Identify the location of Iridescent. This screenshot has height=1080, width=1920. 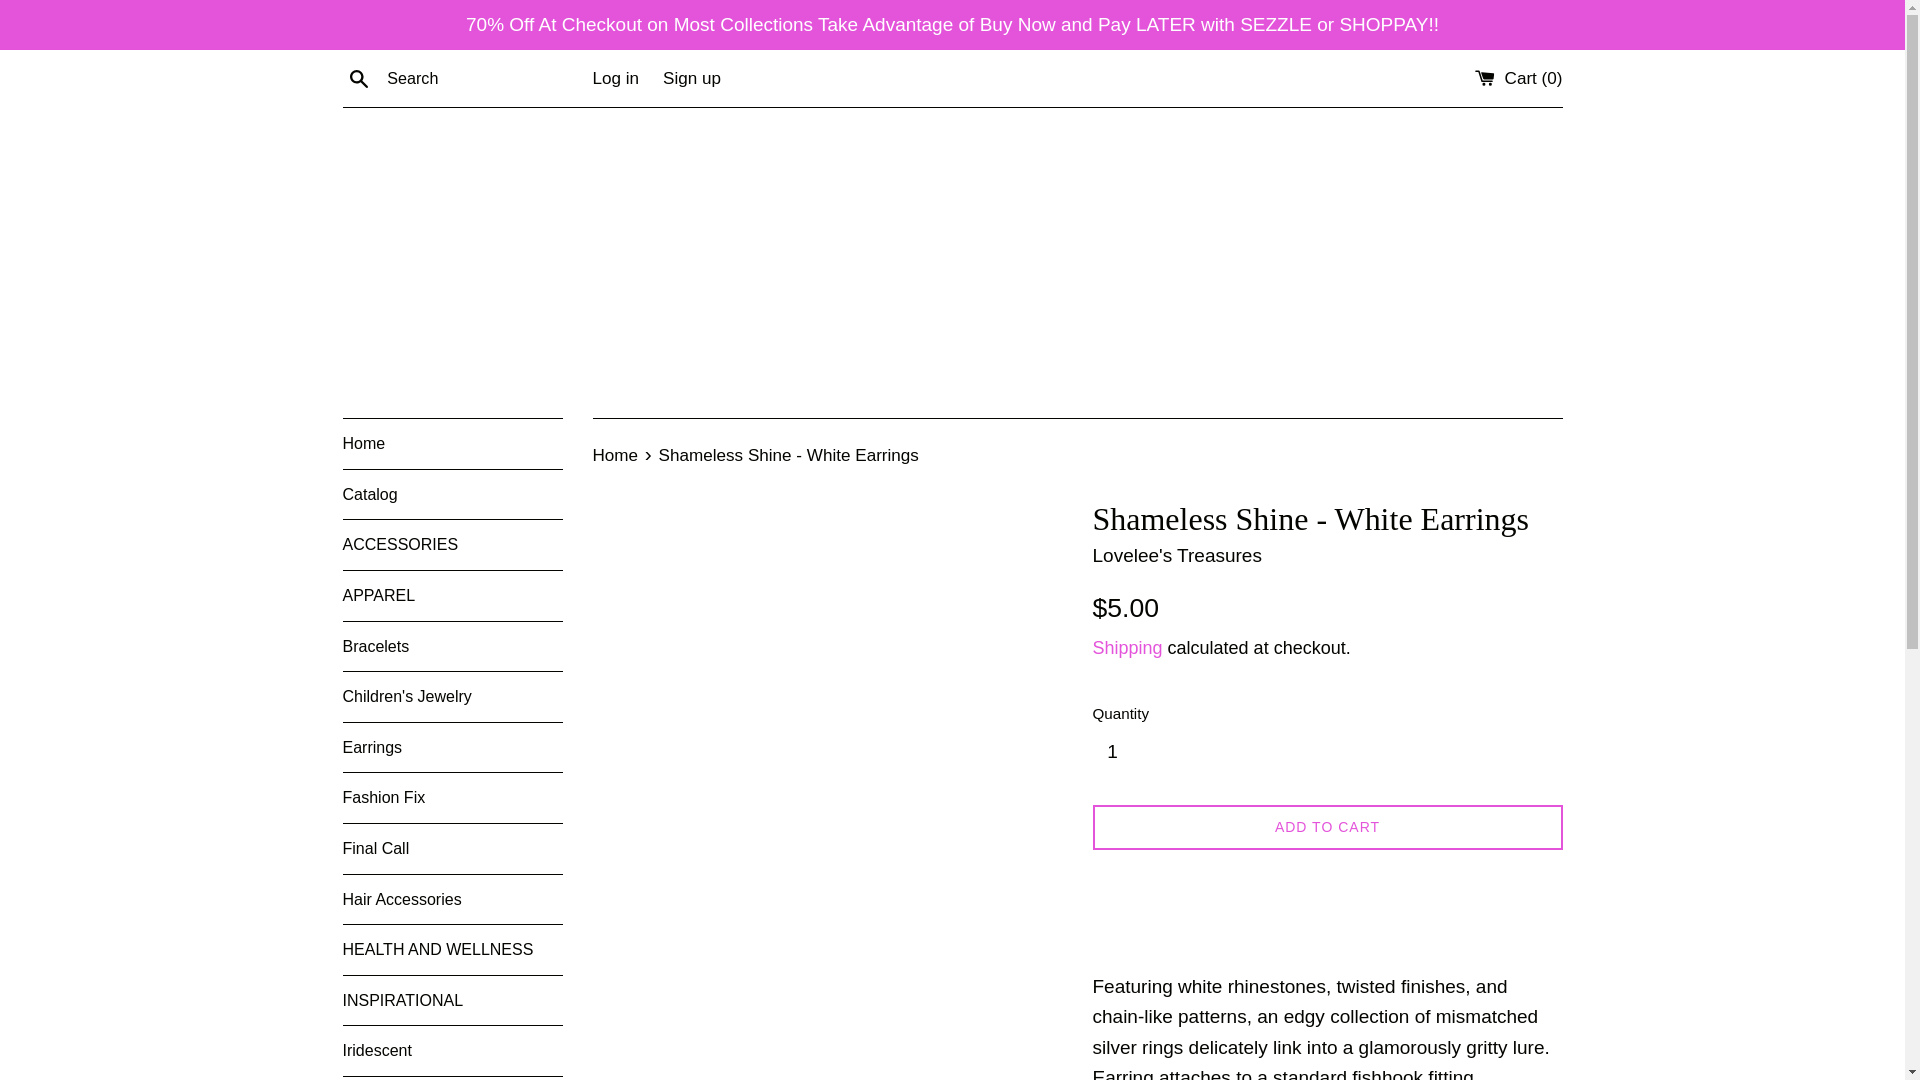
(452, 1050).